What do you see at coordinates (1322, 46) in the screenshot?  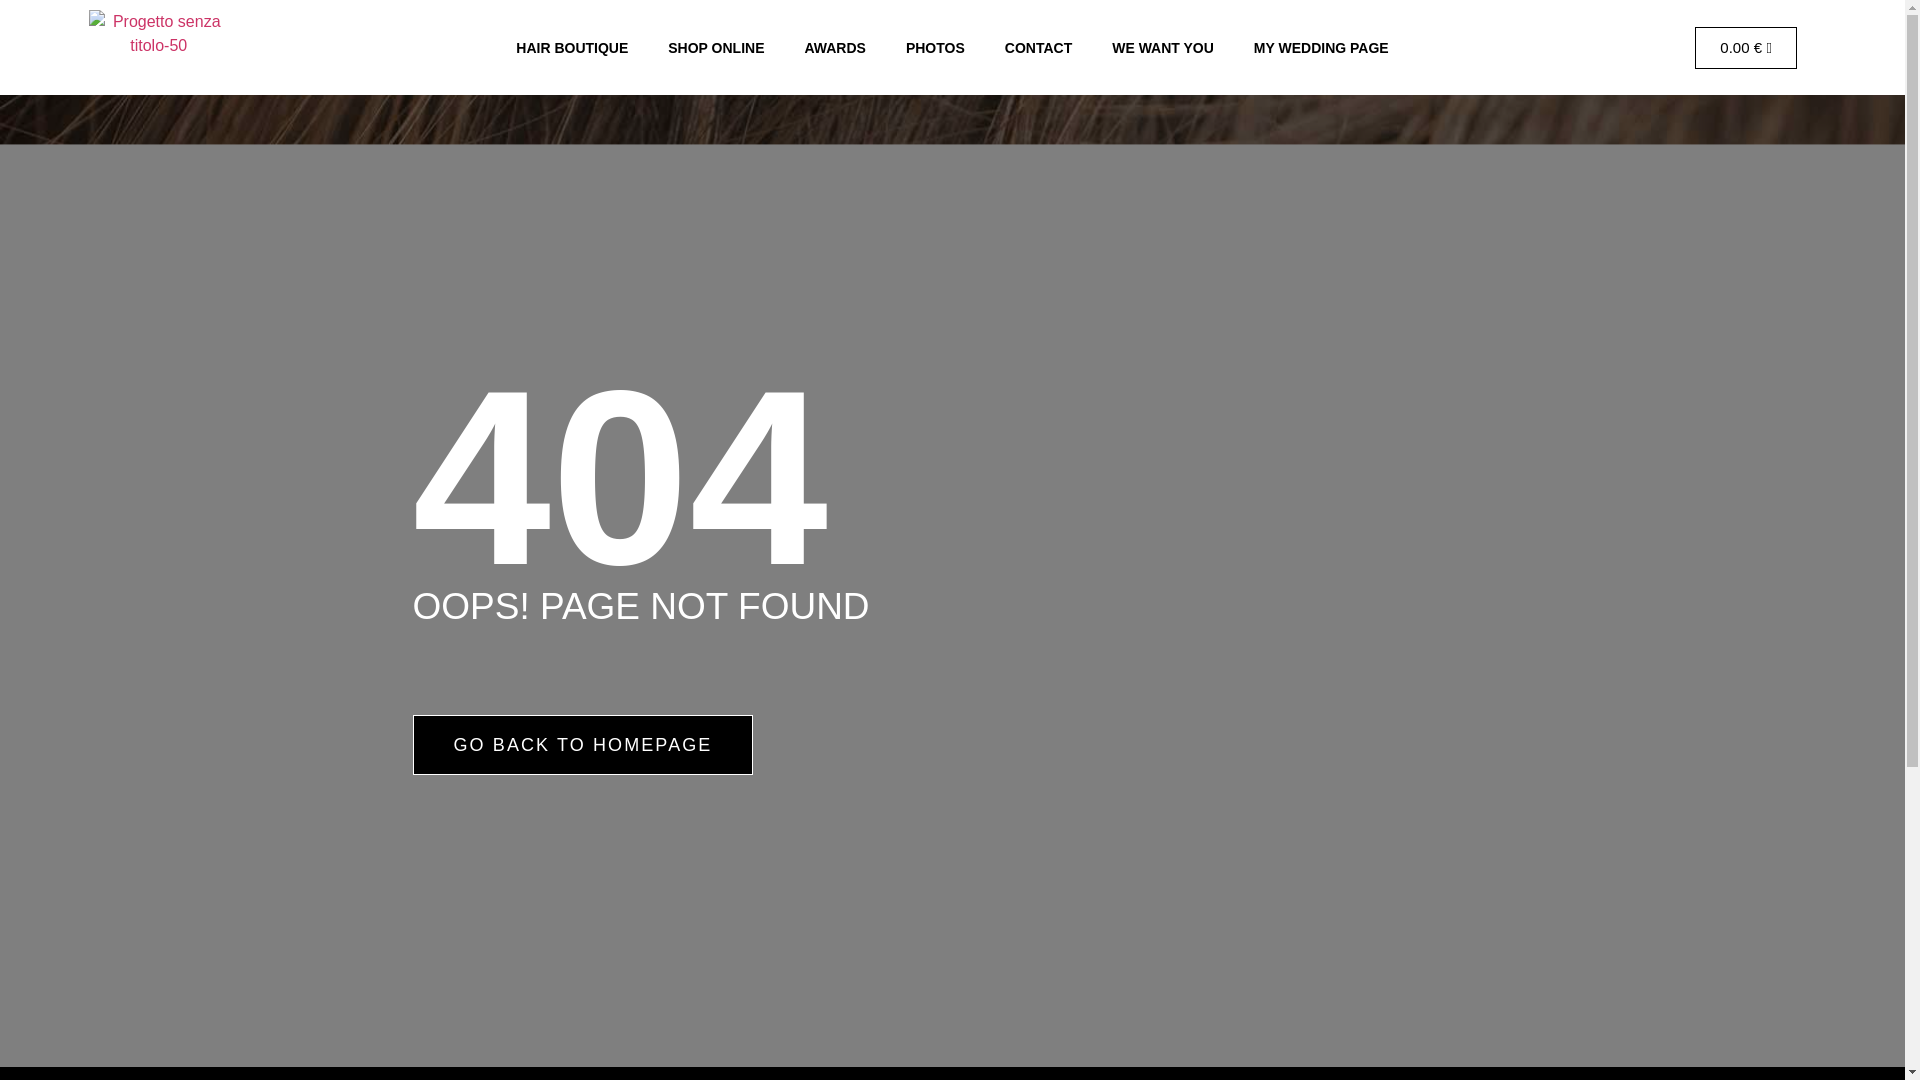 I see `MY WEDDING PAGE` at bounding box center [1322, 46].